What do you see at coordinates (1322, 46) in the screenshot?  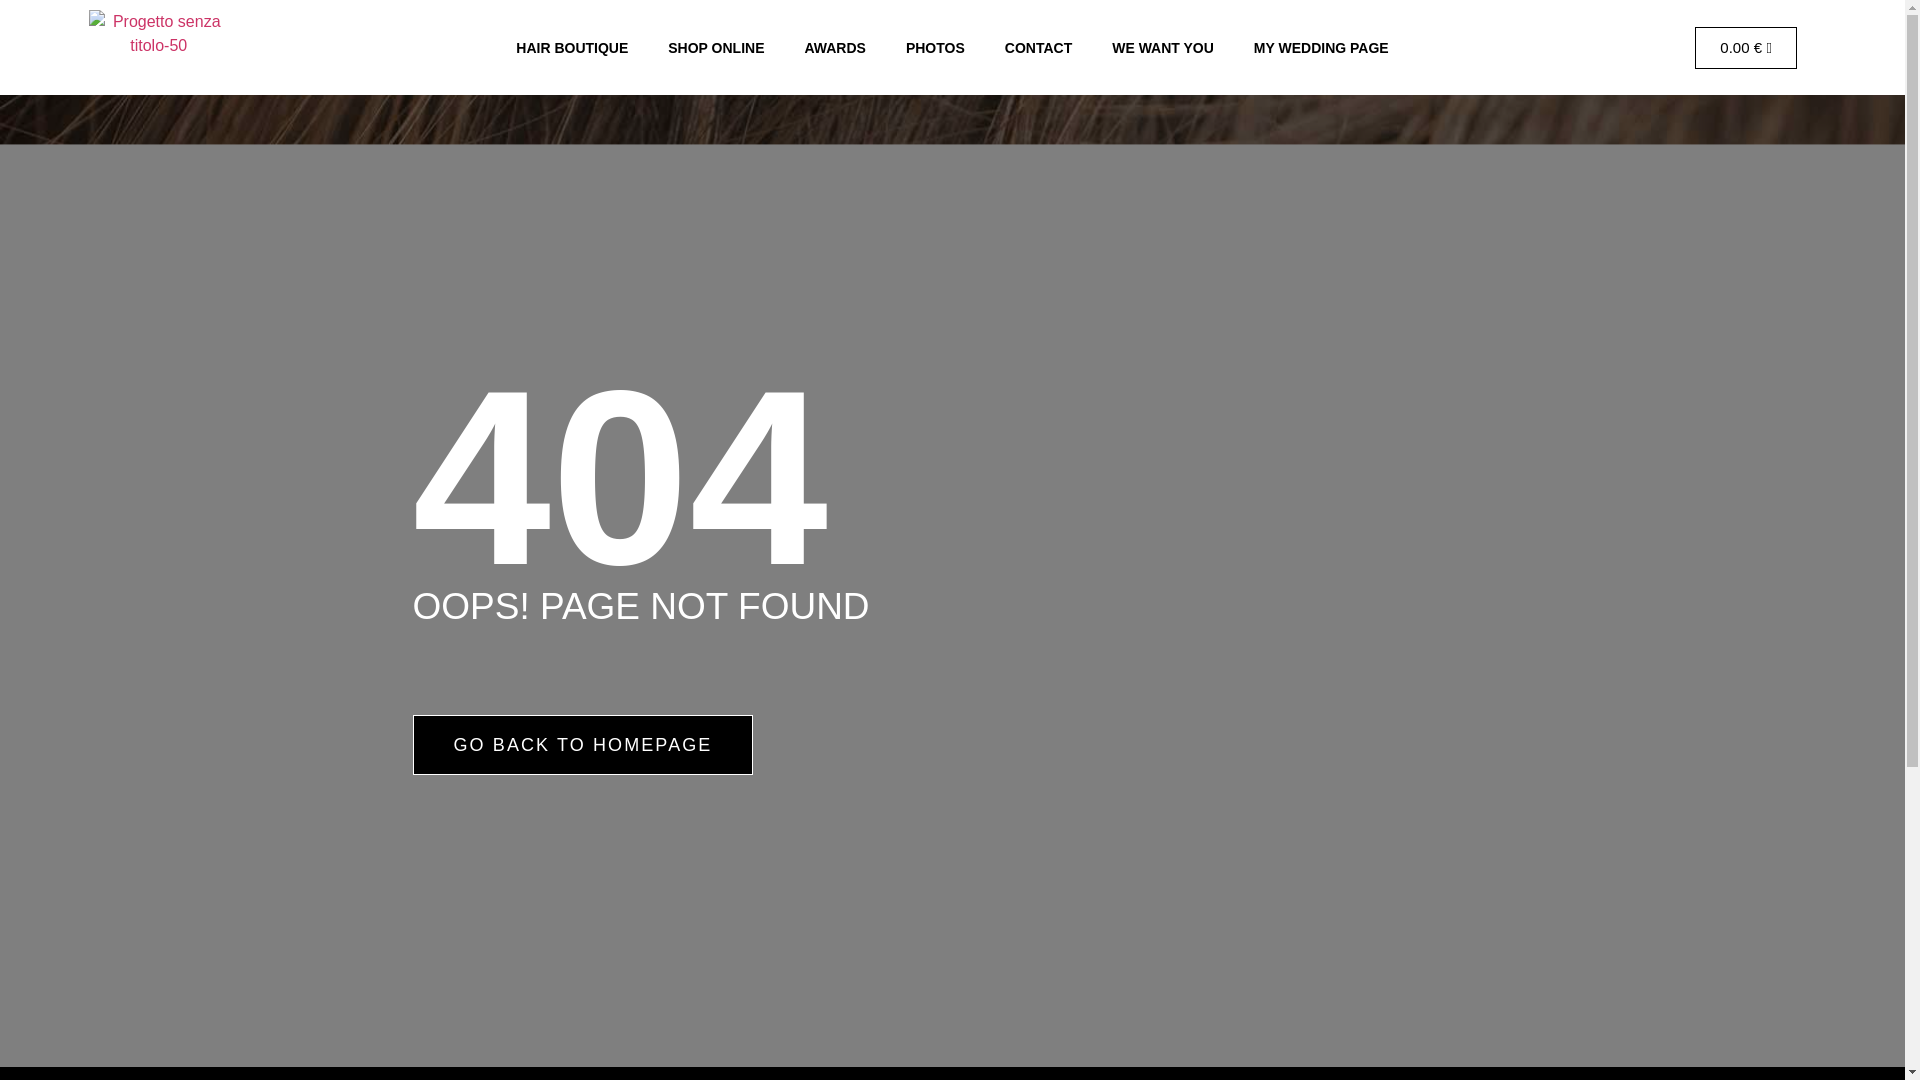 I see `MY WEDDING PAGE` at bounding box center [1322, 46].